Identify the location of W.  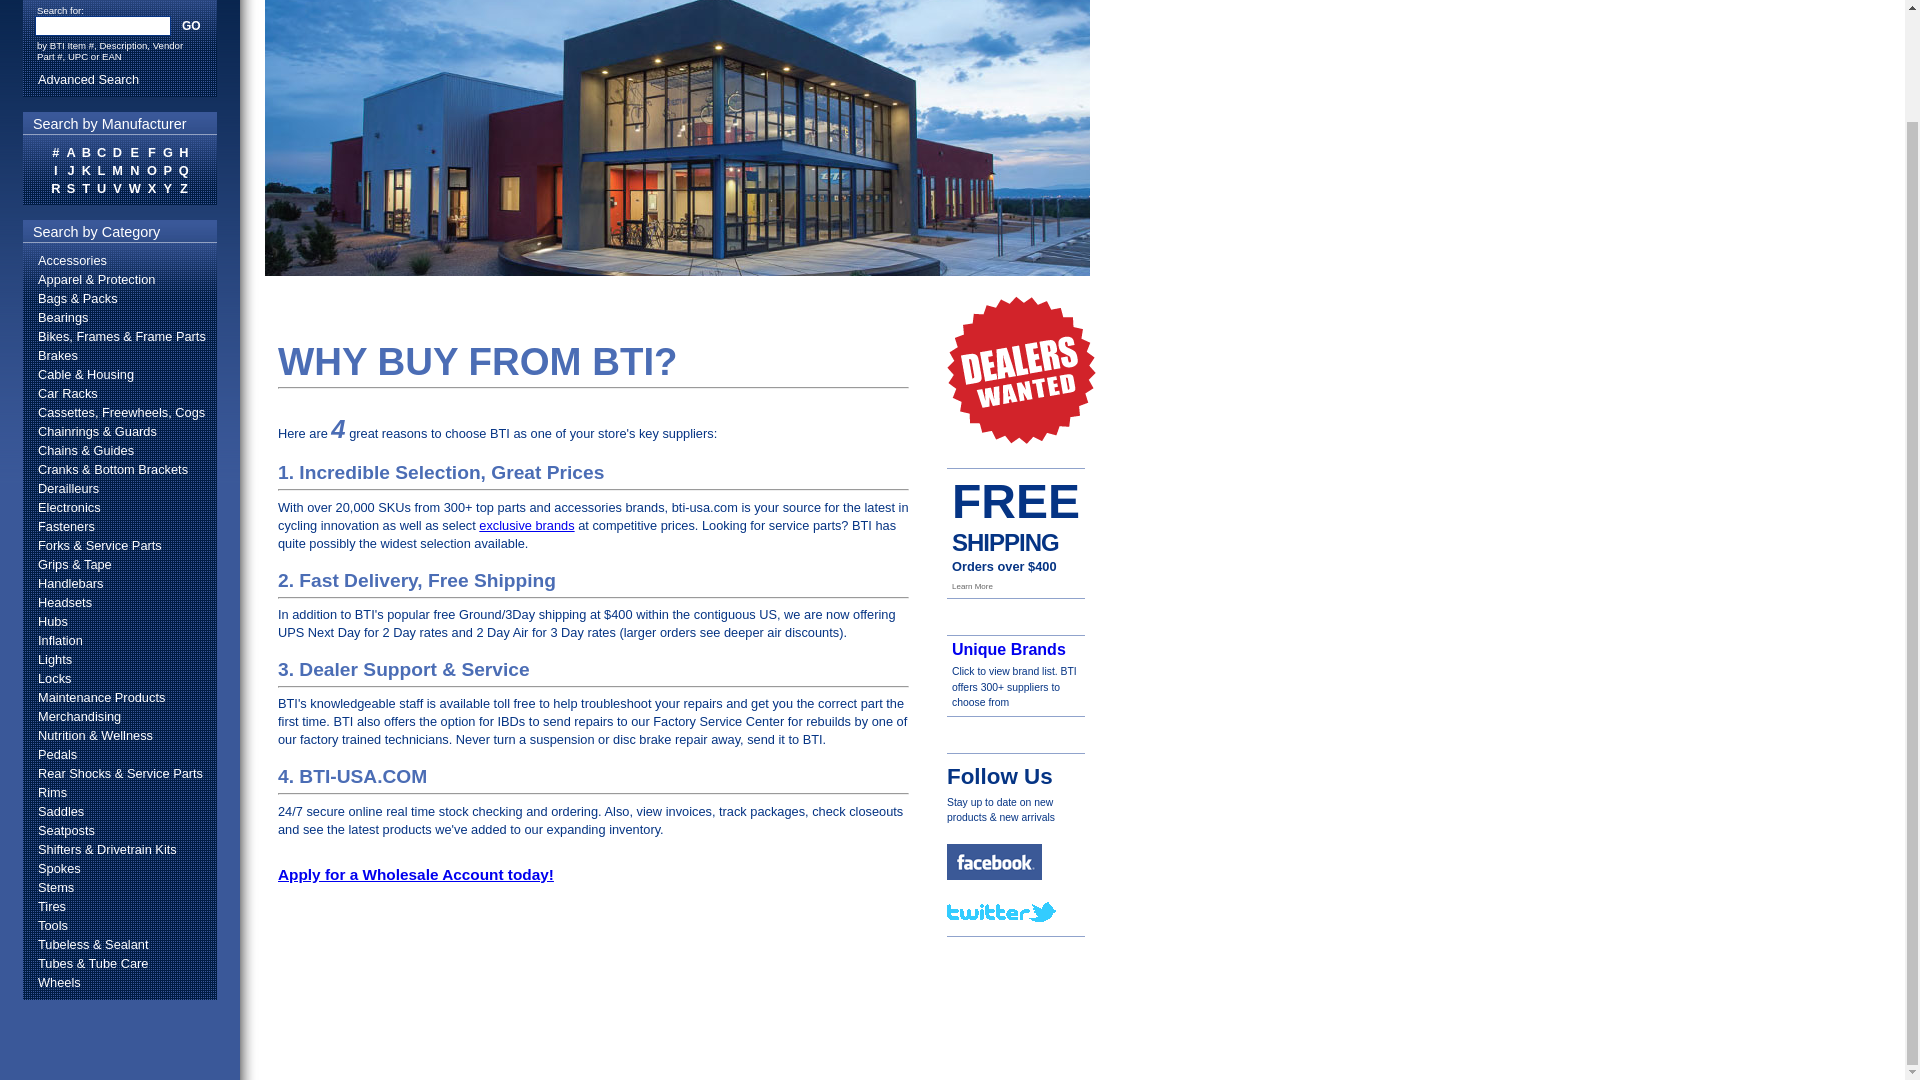
(135, 188).